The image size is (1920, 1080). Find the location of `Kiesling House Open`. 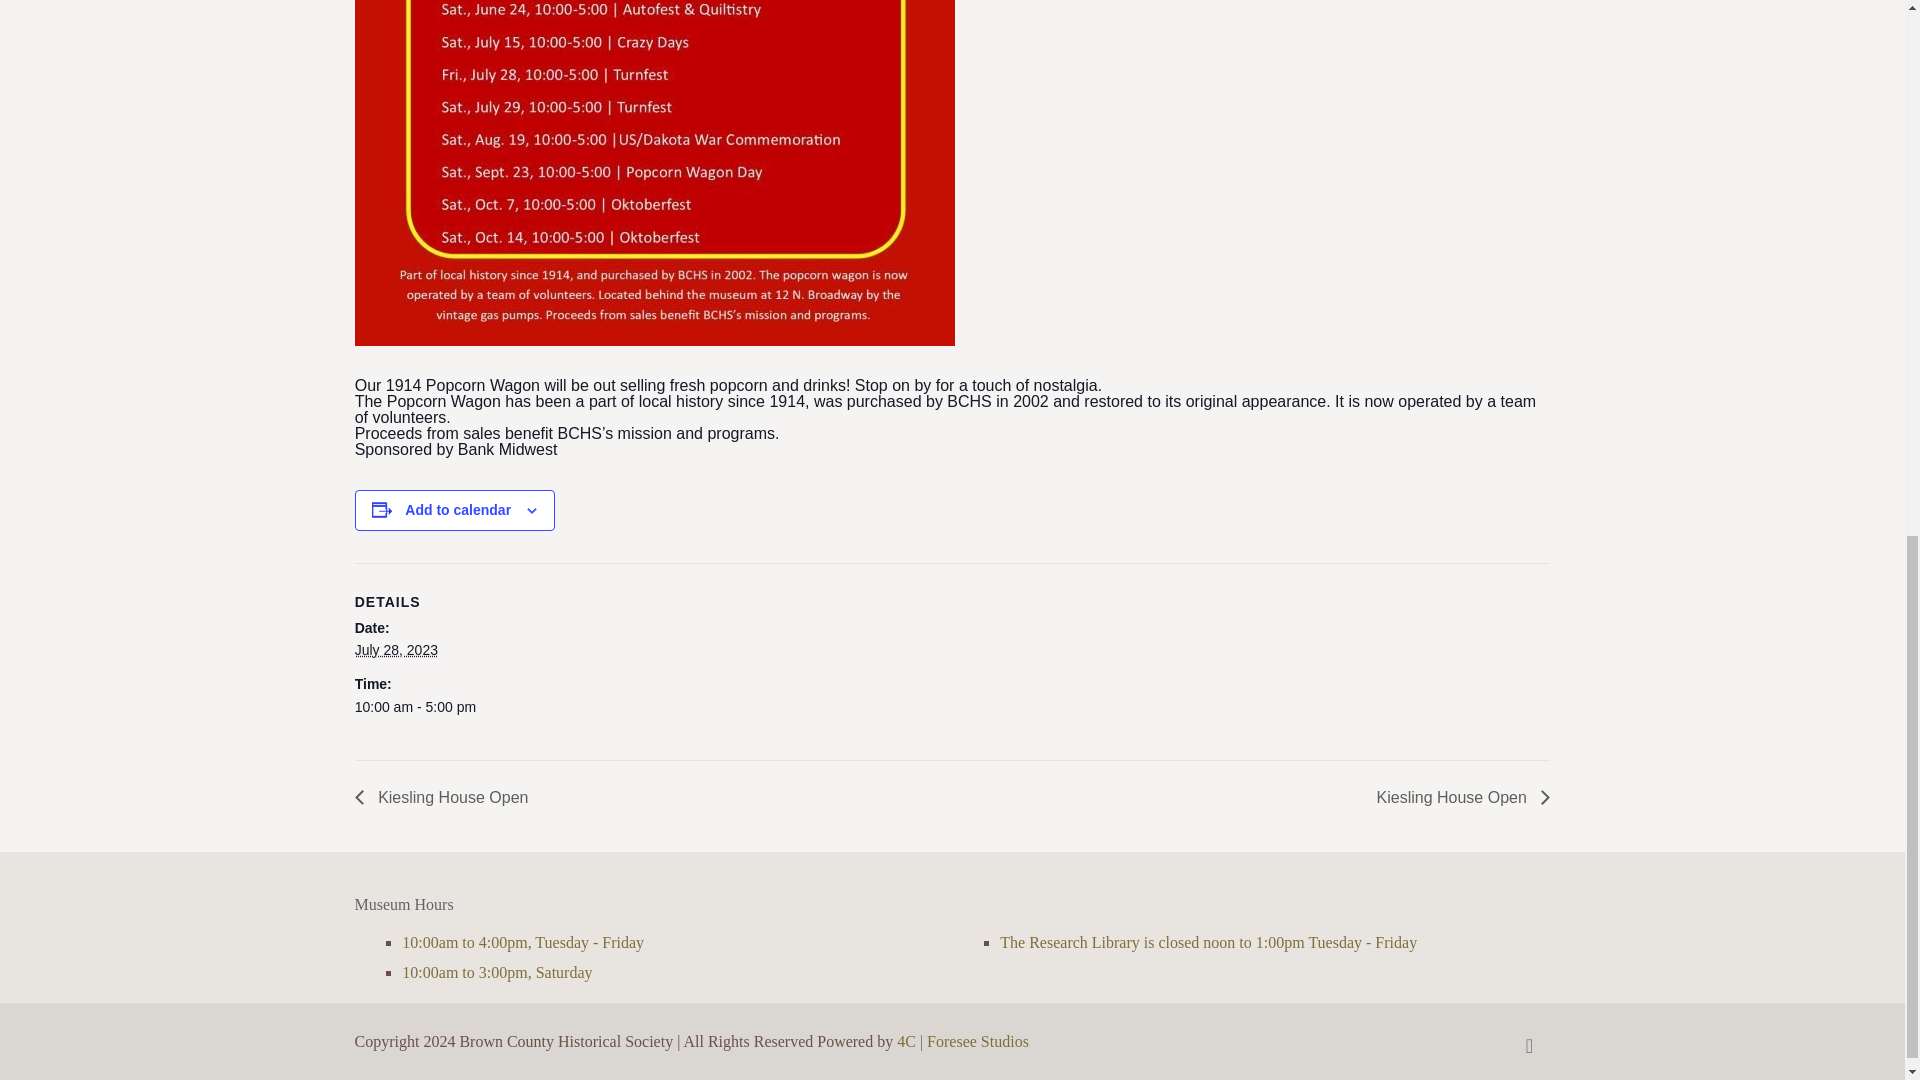

Kiesling House Open is located at coordinates (447, 797).